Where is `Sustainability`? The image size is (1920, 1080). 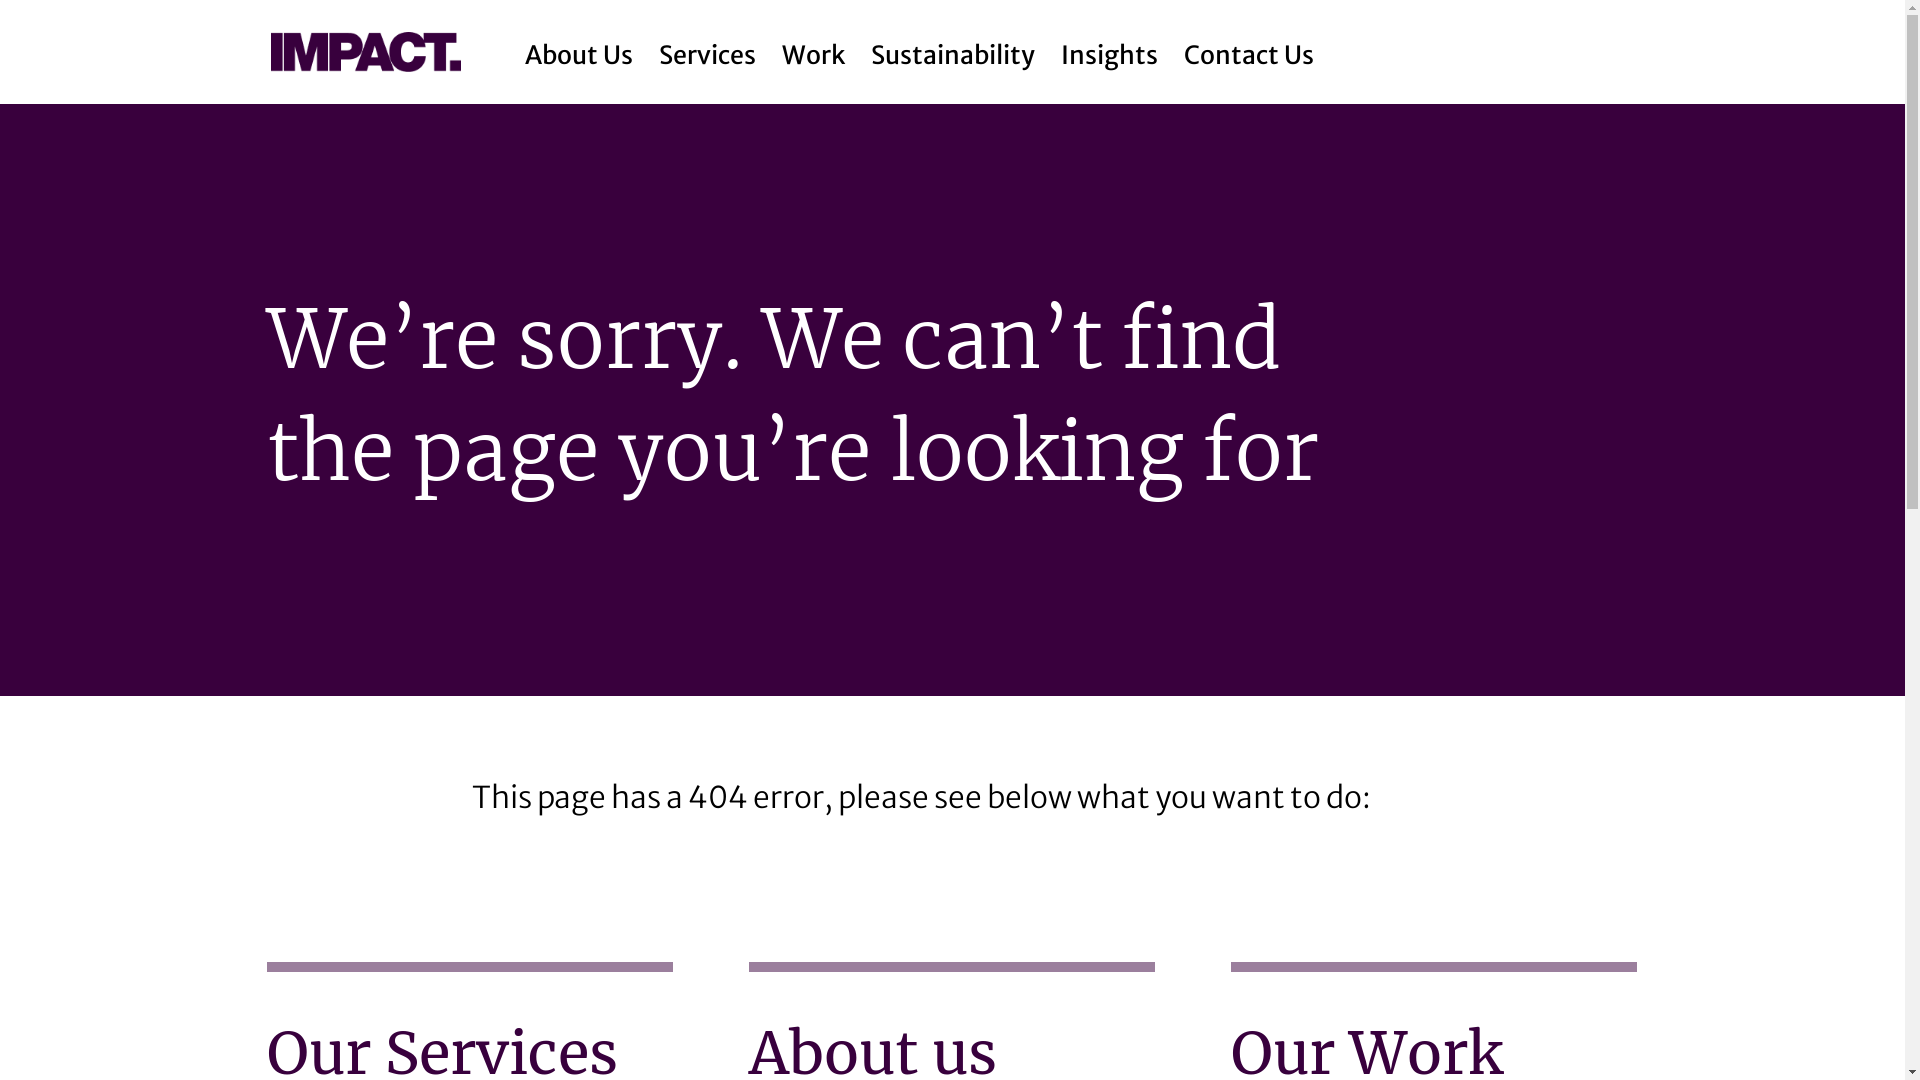
Sustainability is located at coordinates (953, 47).